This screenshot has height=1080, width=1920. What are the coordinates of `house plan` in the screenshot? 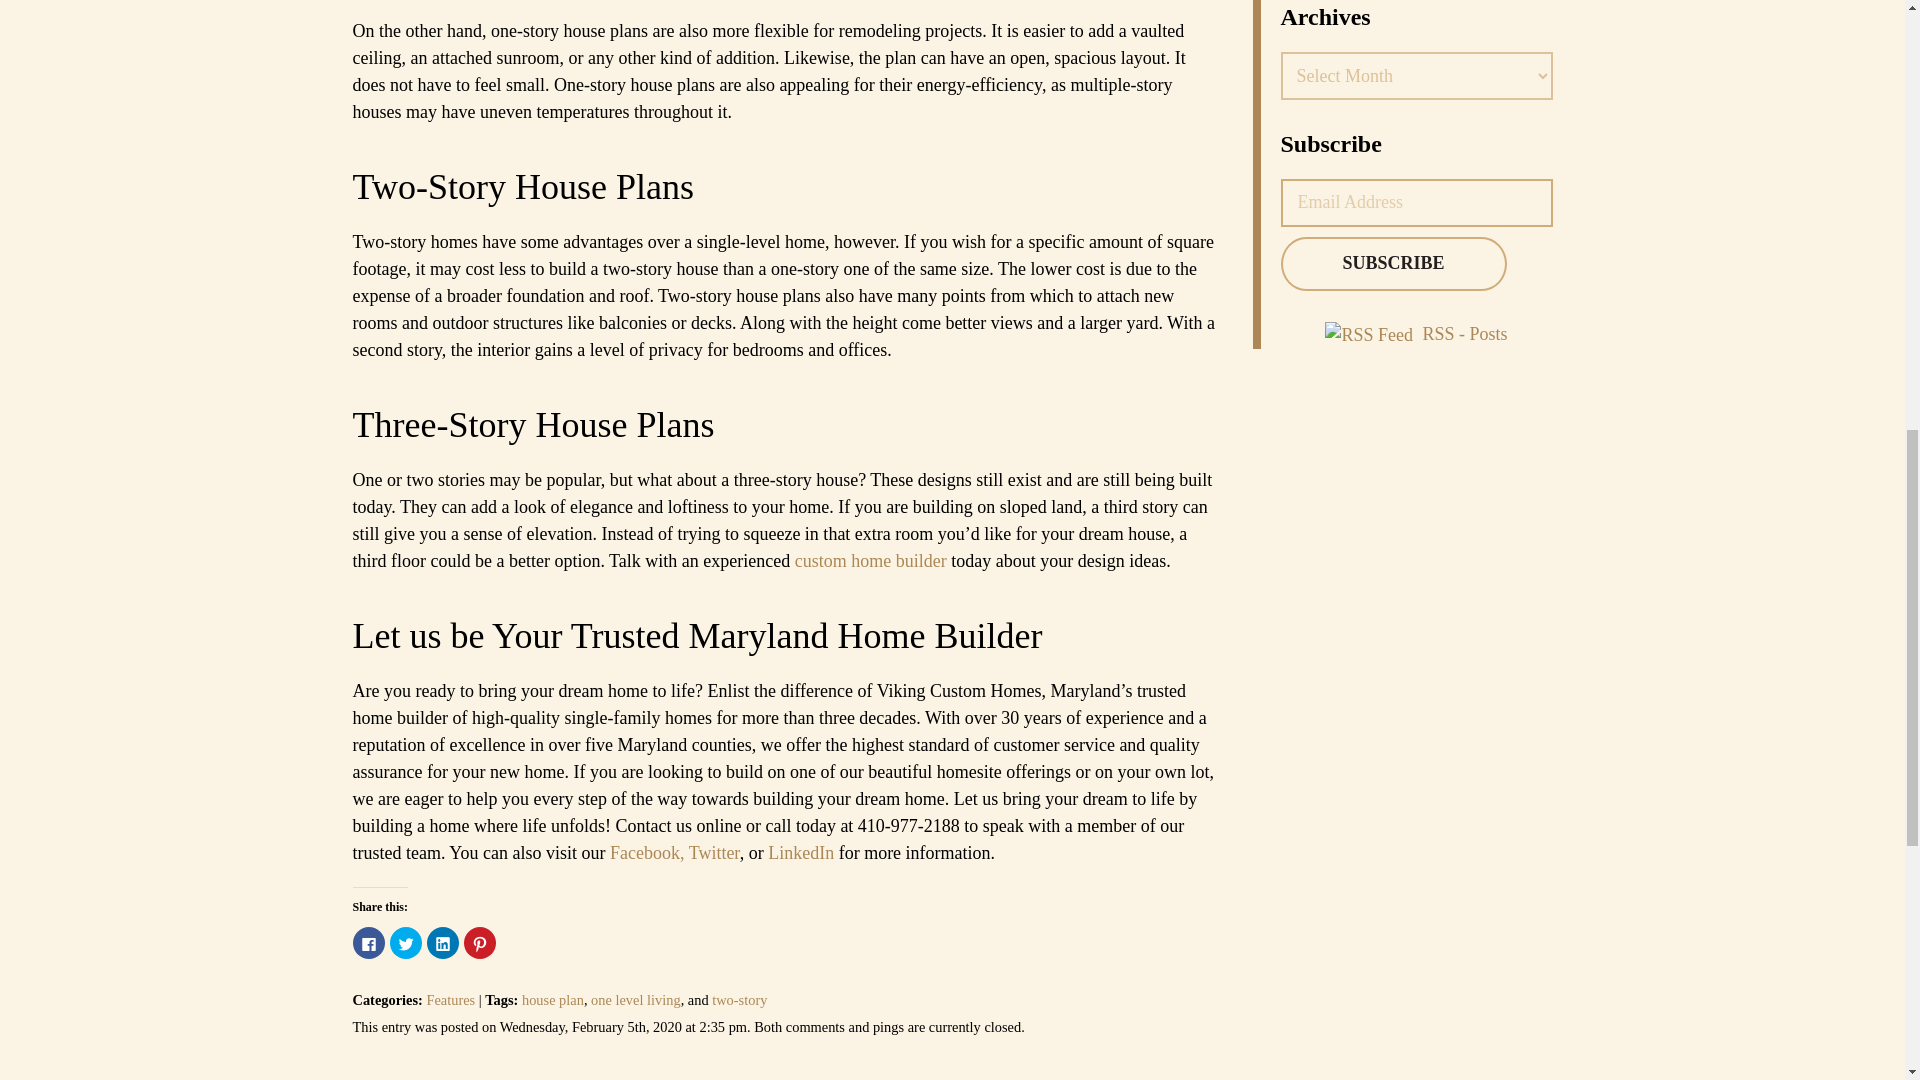 It's located at (552, 1000).